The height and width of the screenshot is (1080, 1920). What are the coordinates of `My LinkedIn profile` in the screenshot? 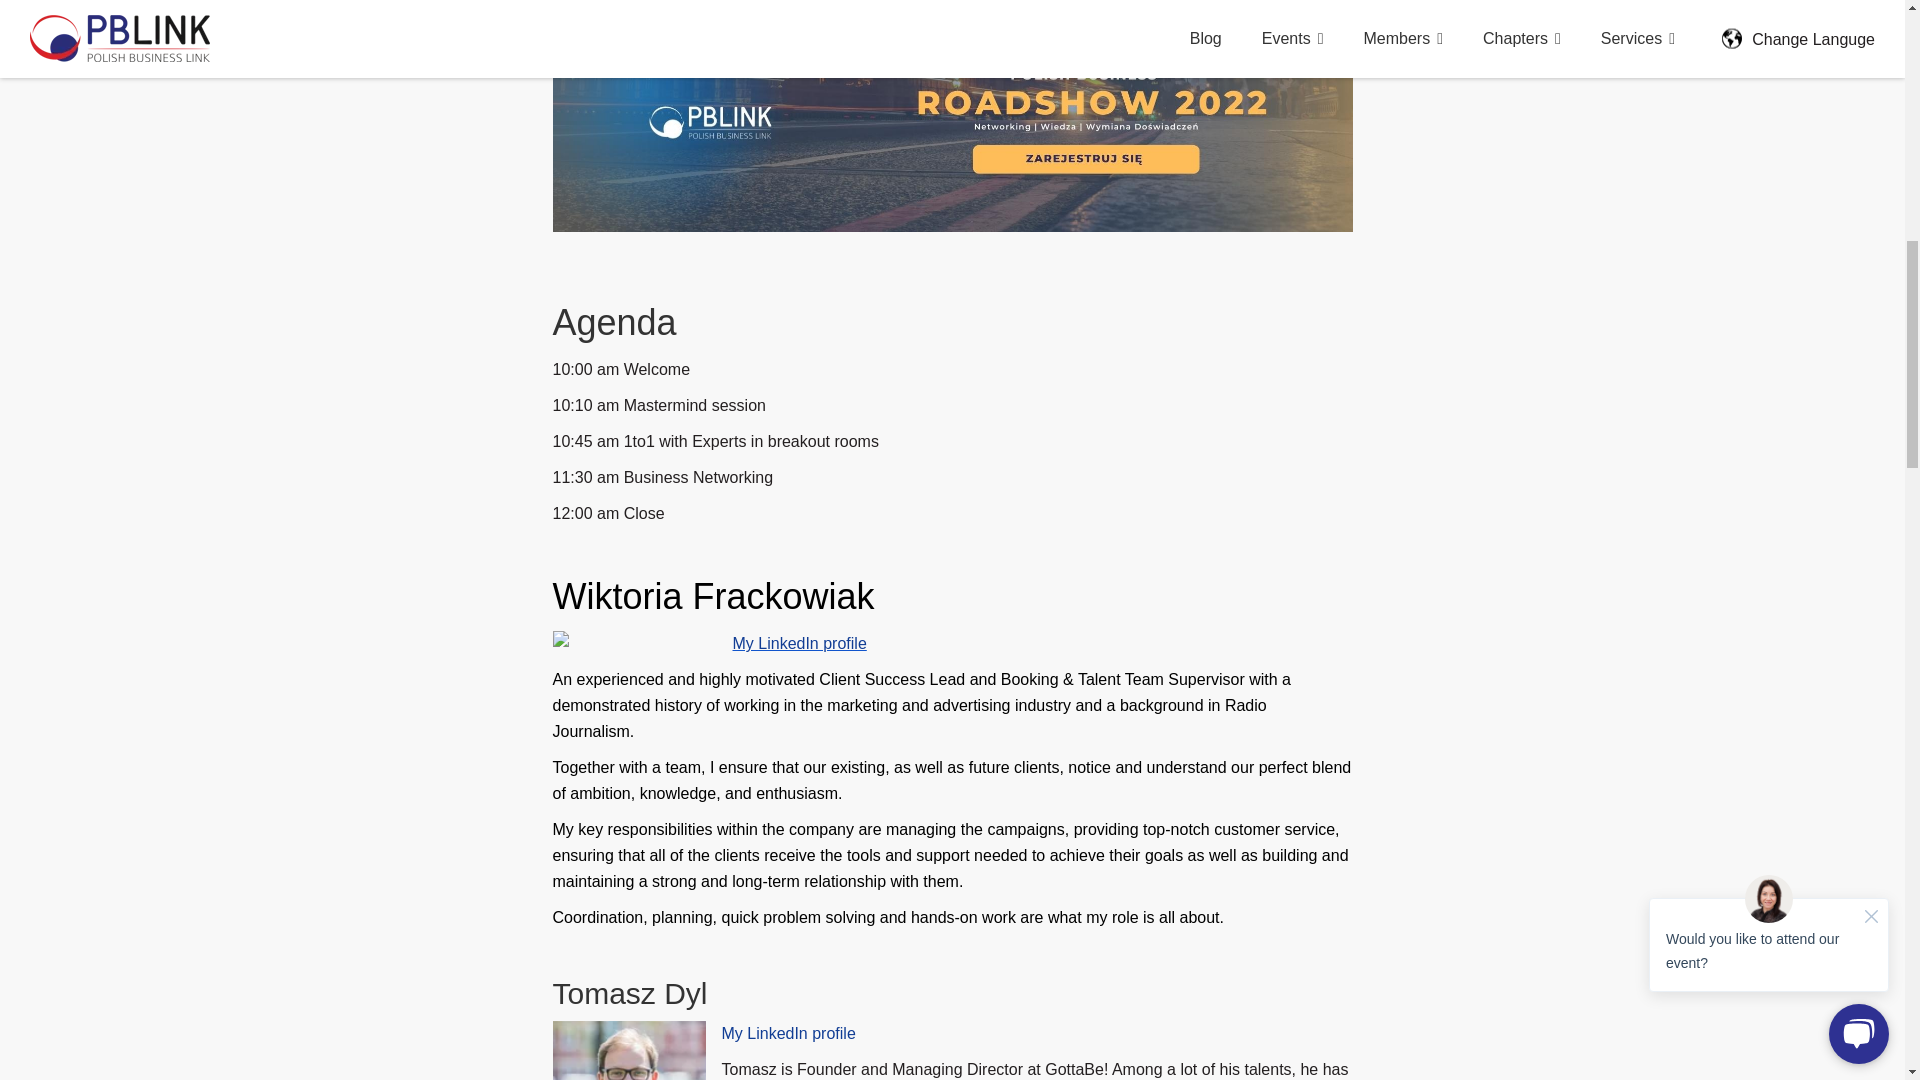 It's located at (788, 1033).